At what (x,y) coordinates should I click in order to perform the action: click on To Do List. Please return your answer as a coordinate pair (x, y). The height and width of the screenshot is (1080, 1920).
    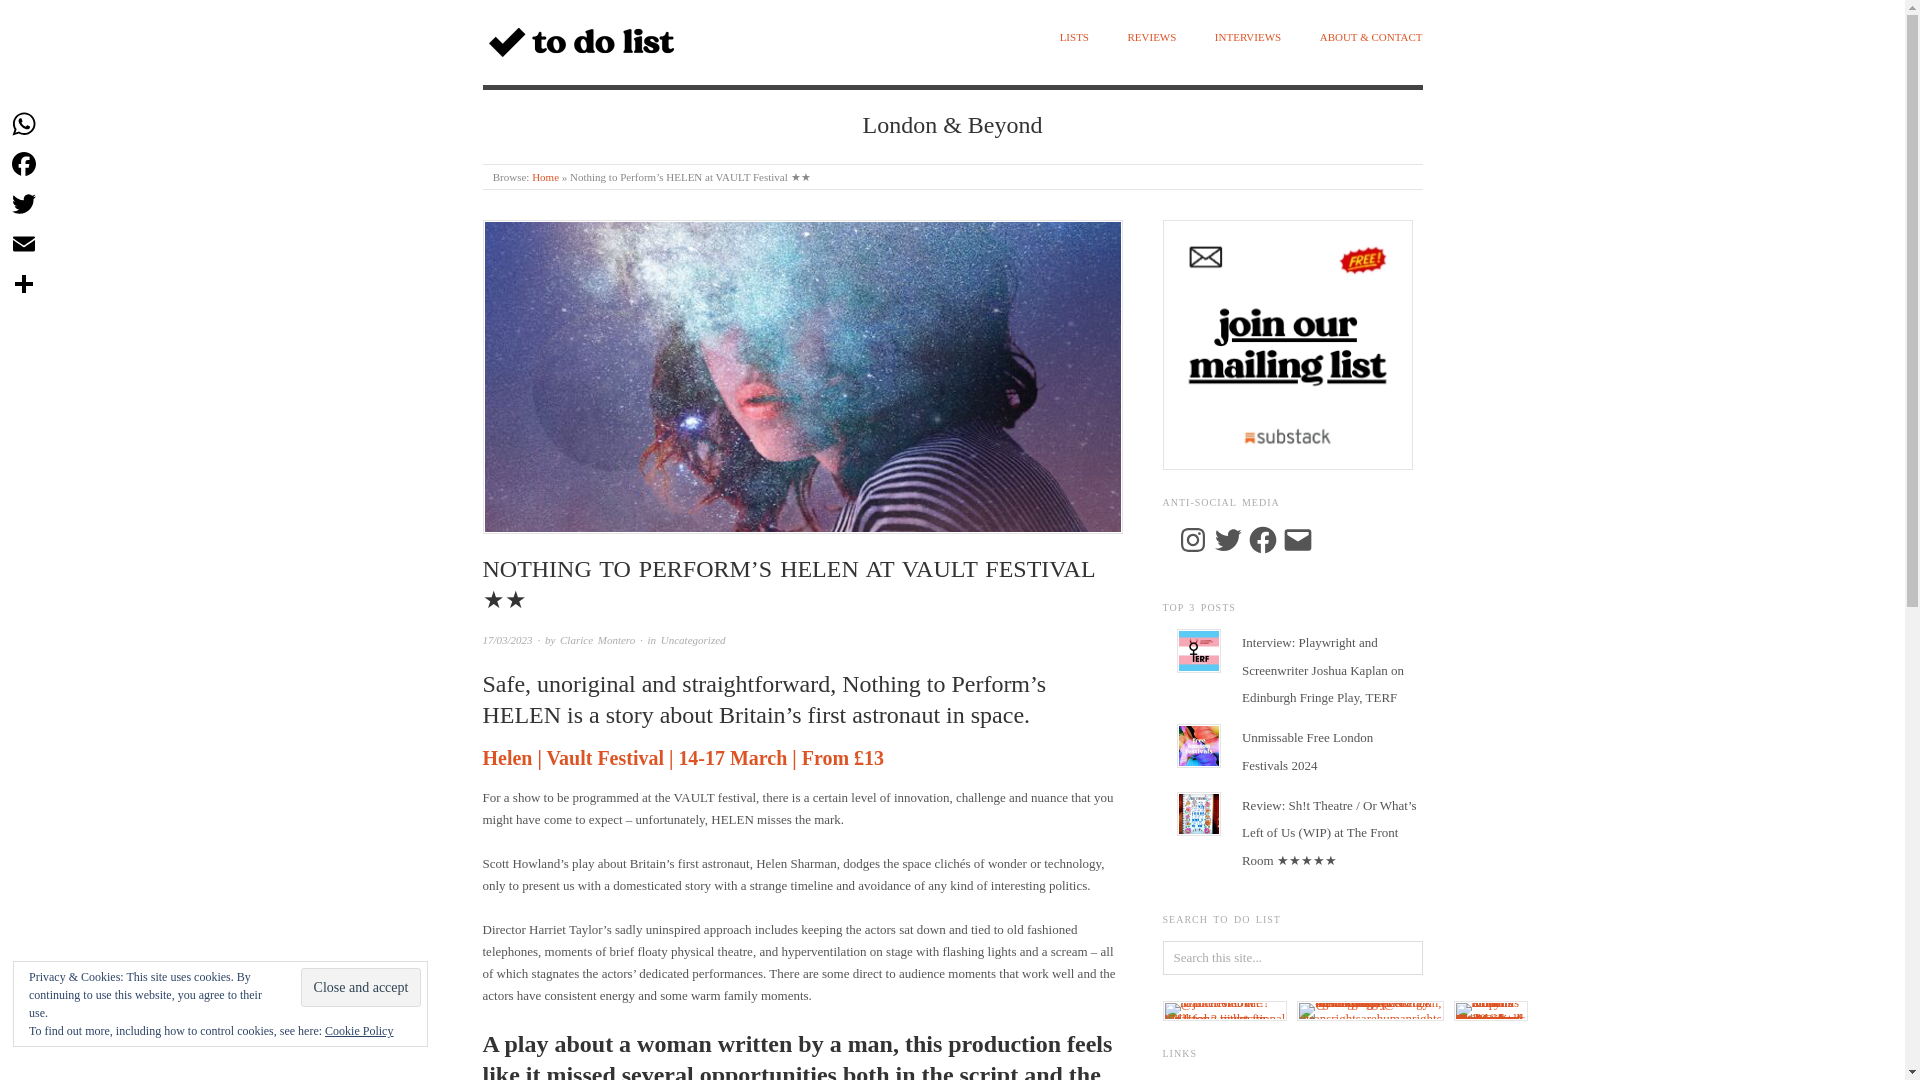
    Looking at the image, I should click on (544, 176).